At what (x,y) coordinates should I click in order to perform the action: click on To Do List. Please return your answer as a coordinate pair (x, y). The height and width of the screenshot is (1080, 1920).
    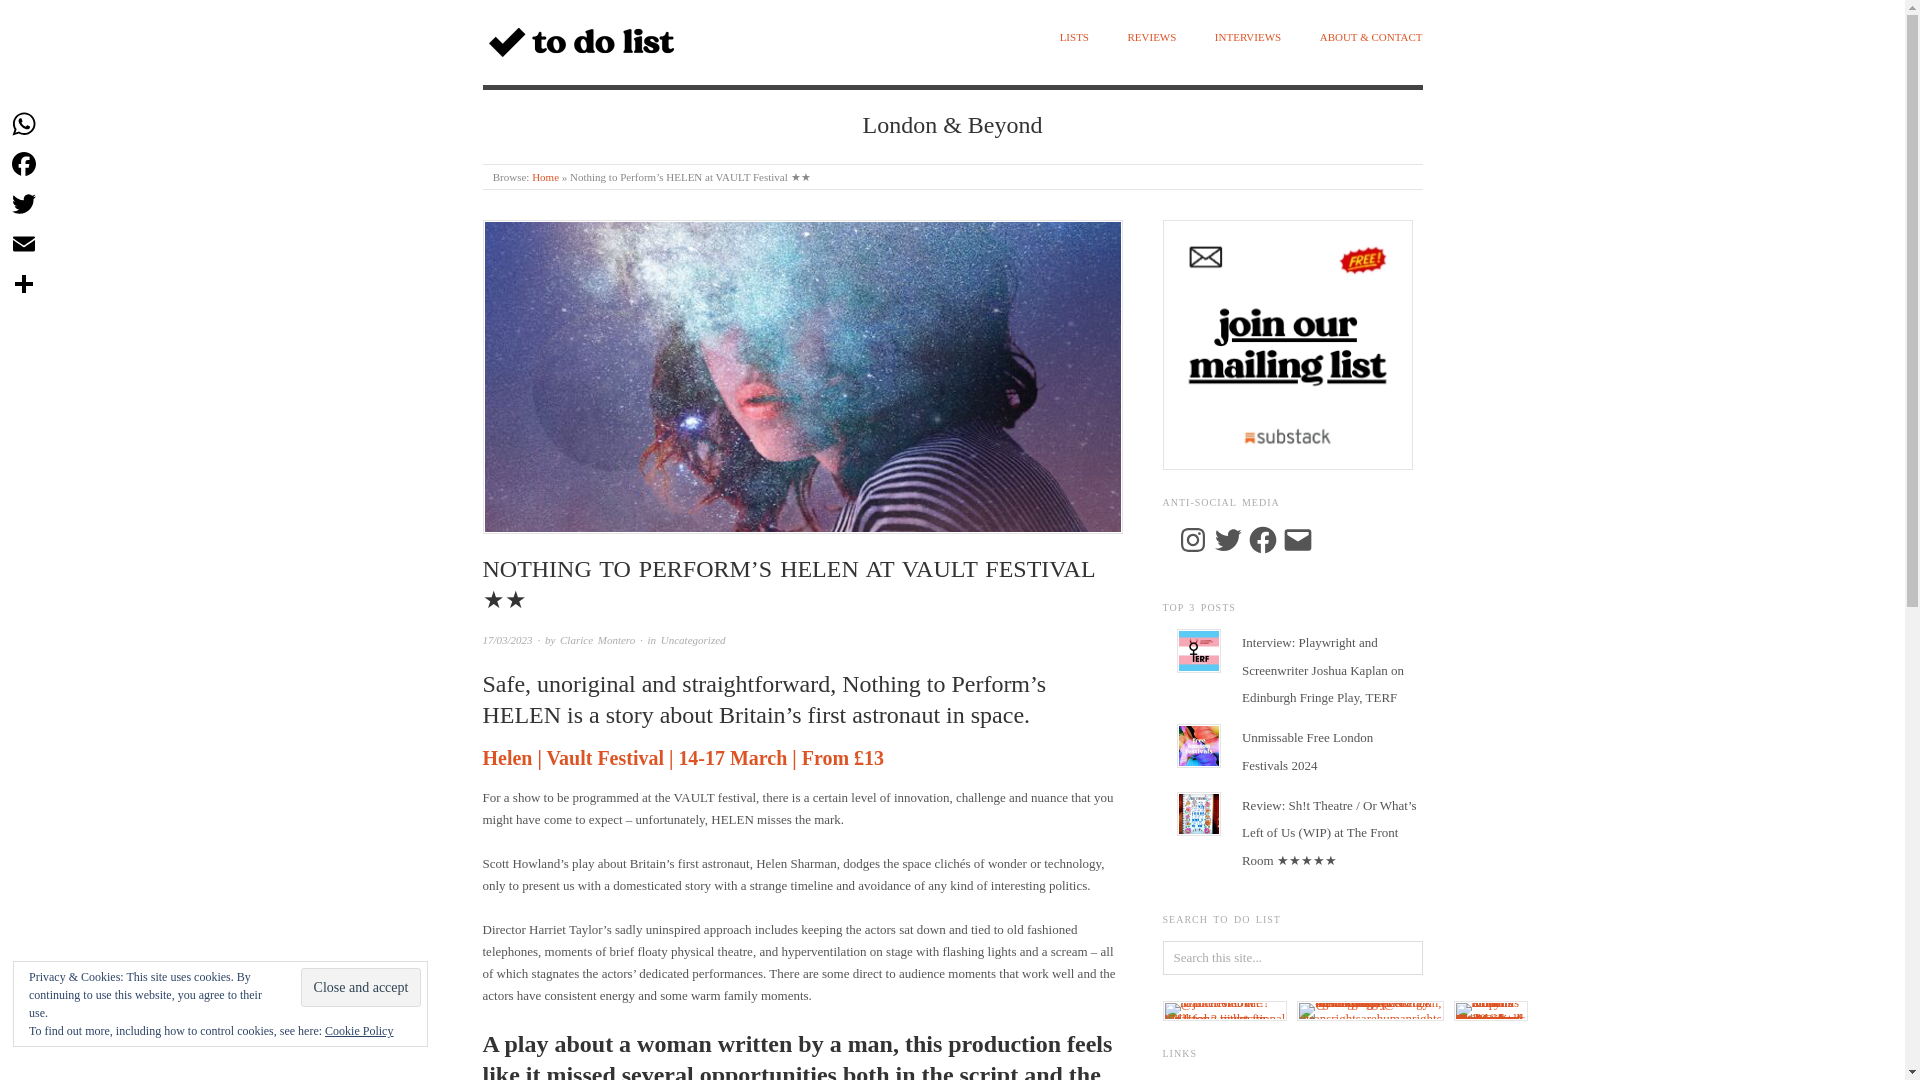
    Looking at the image, I should click on (544, 176).